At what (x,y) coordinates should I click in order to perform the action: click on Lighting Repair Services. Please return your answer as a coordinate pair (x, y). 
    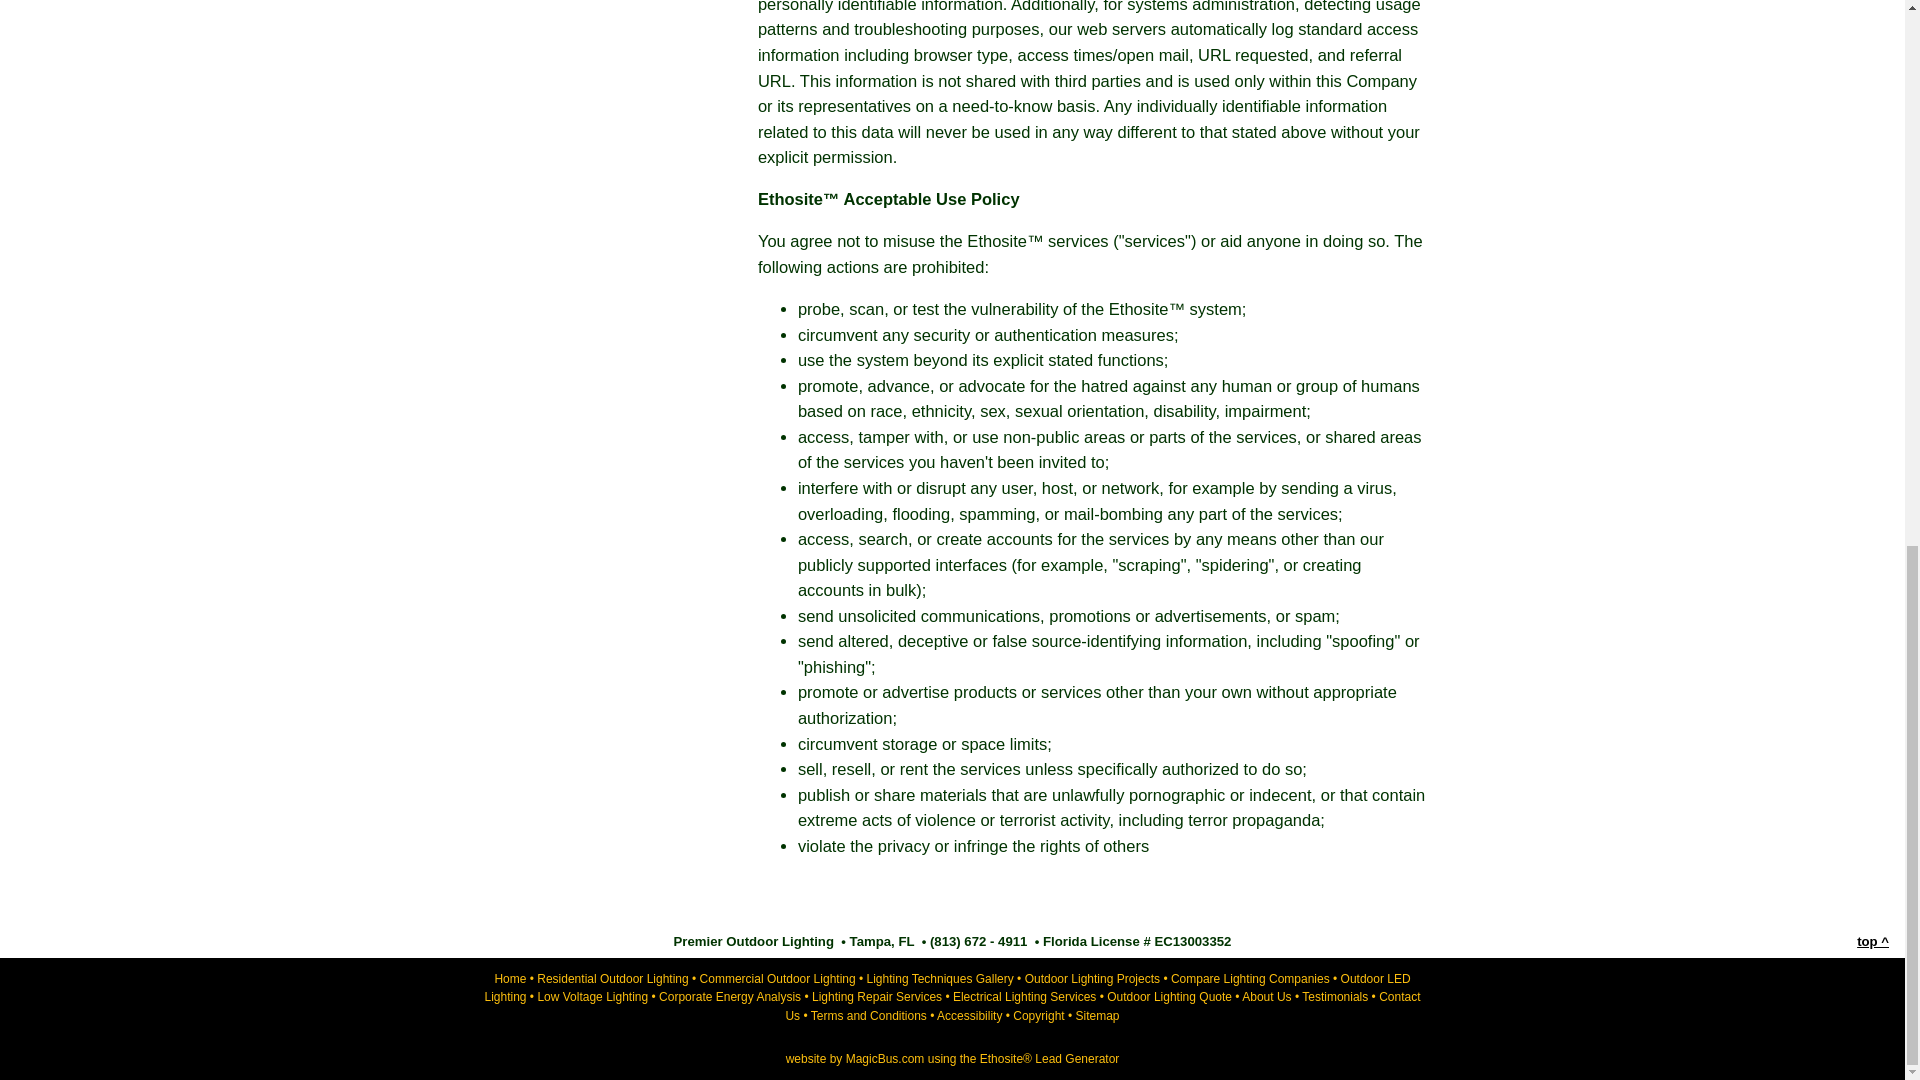
    Looking at the image, I should click on (877, 997).